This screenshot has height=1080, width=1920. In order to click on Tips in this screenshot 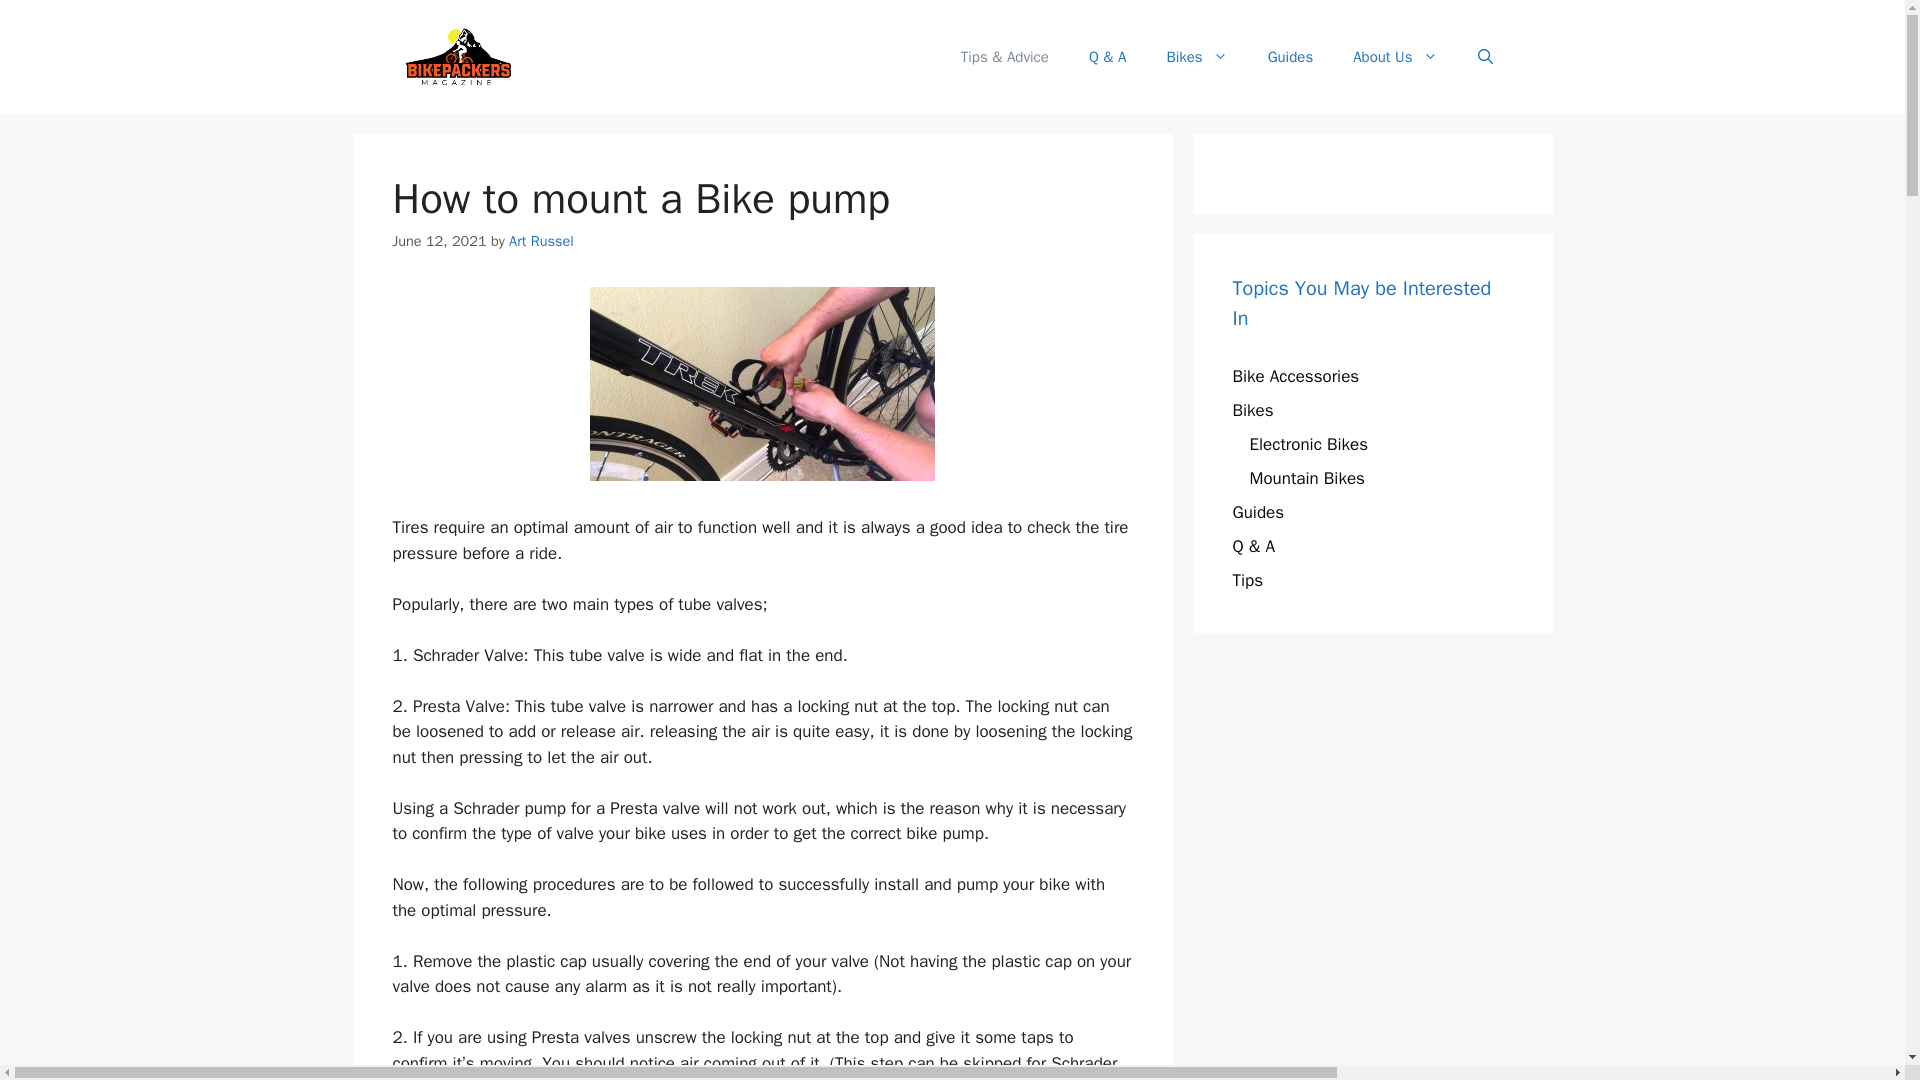, I will do `click(1248, 580)`.